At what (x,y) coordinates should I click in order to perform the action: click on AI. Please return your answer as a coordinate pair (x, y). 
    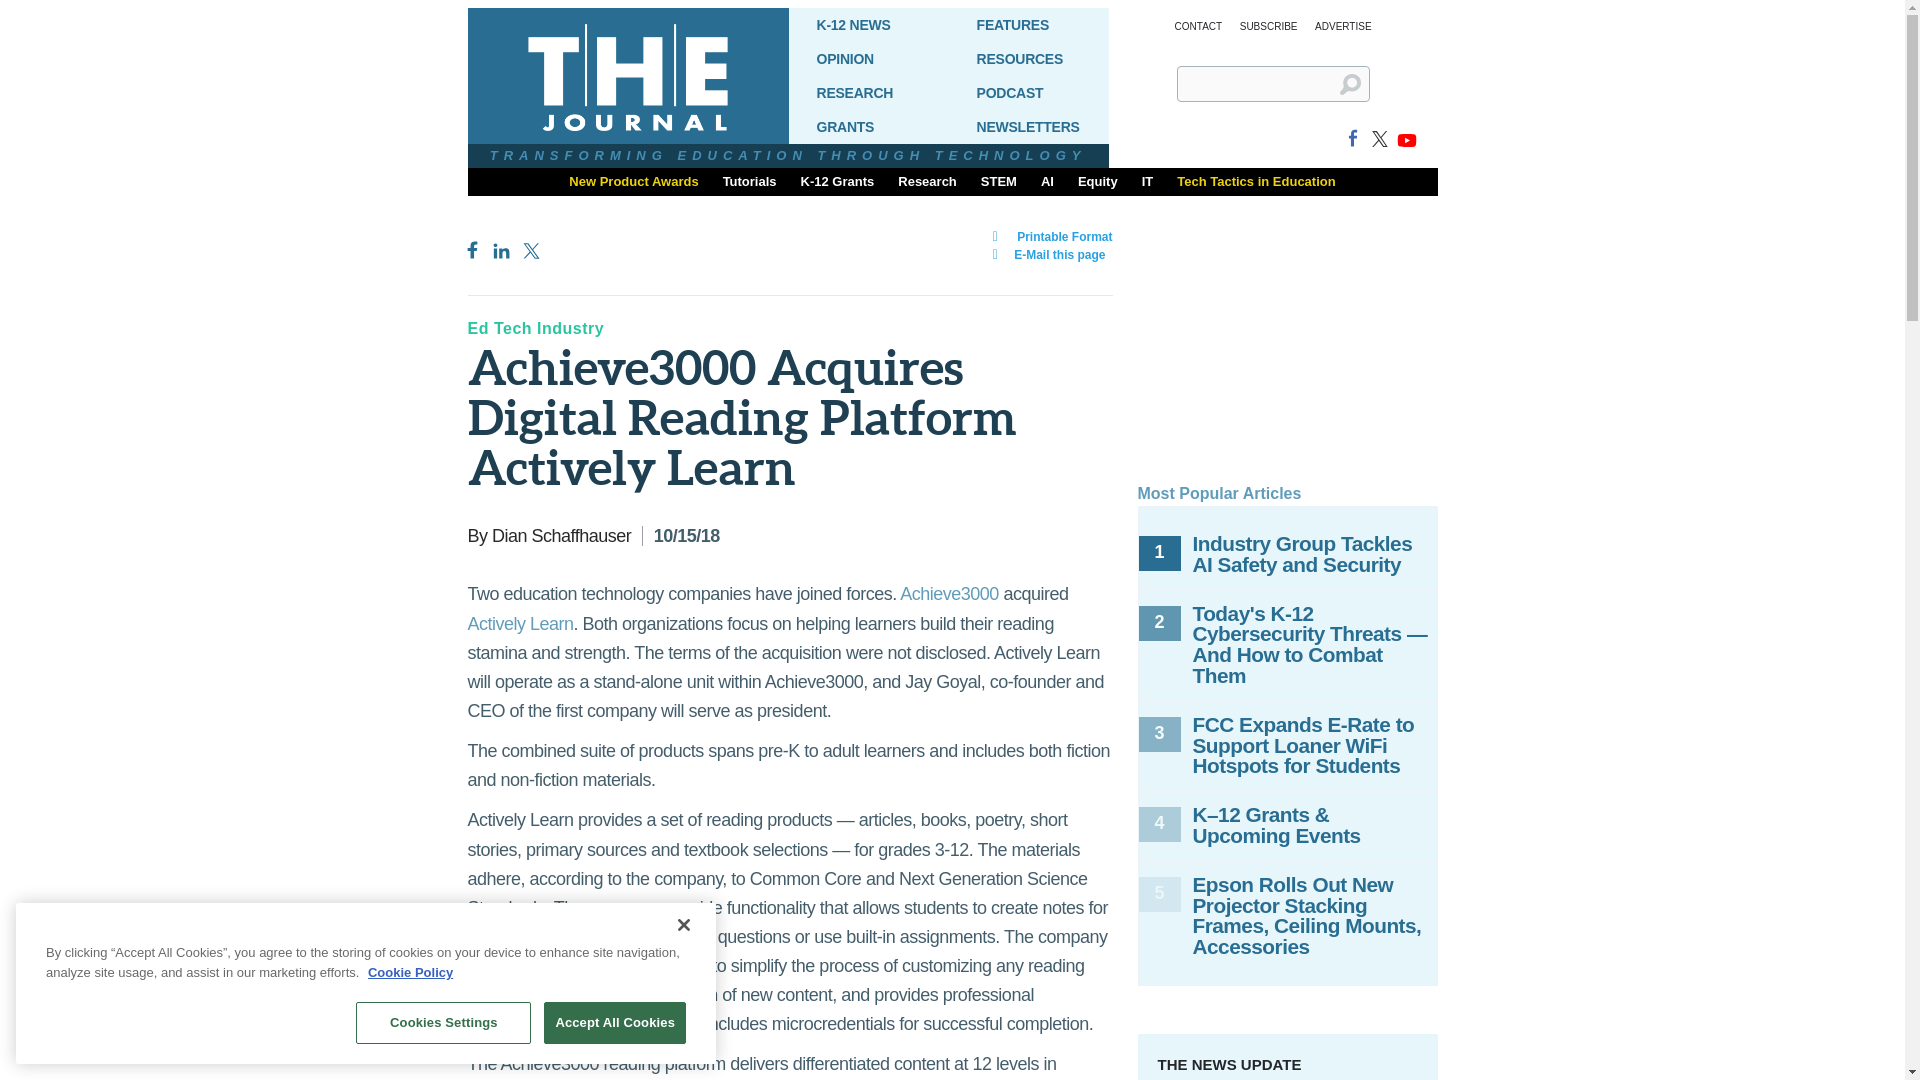
    Looking at the image, I should click on (1047, 182).